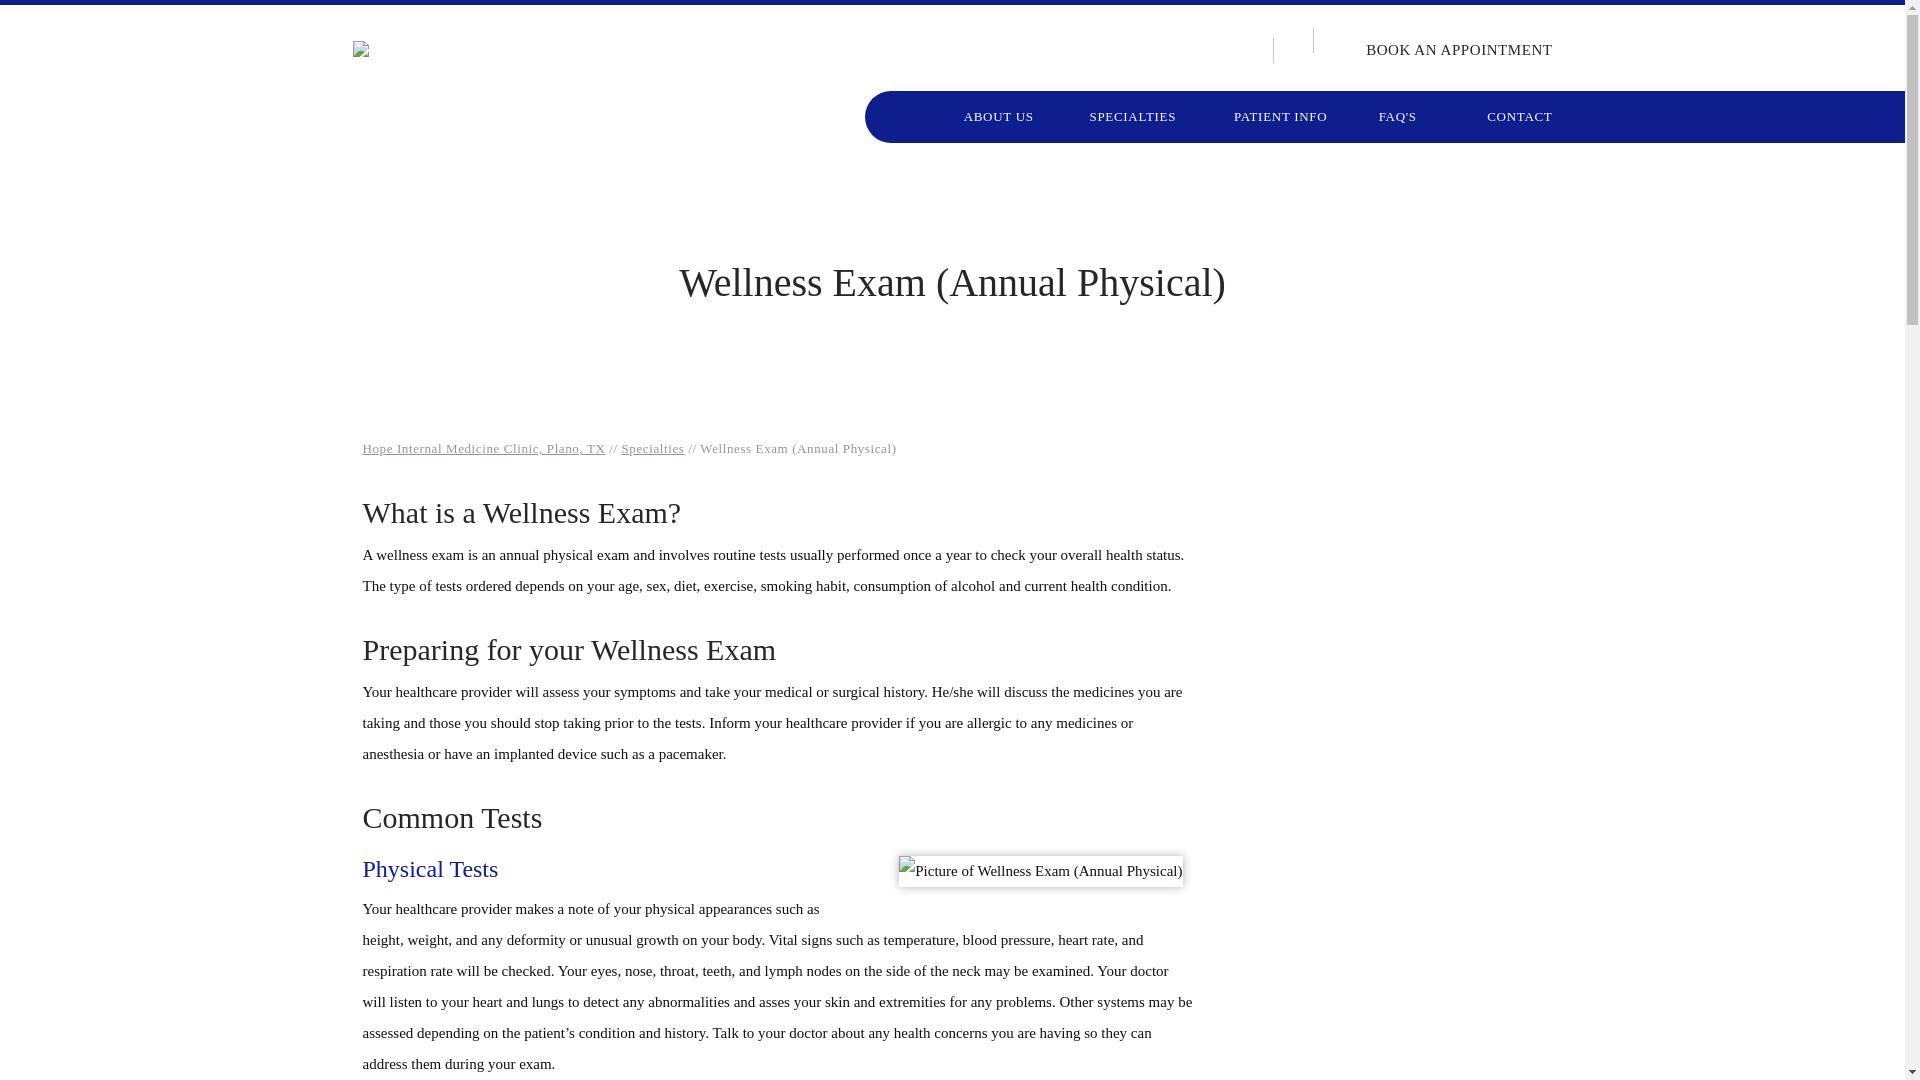 The width and height of the screenshot is (1920, 1080). Describe the element at coordinates (1397, 116) in the screenshot. I see `FAQ'S` at that location.